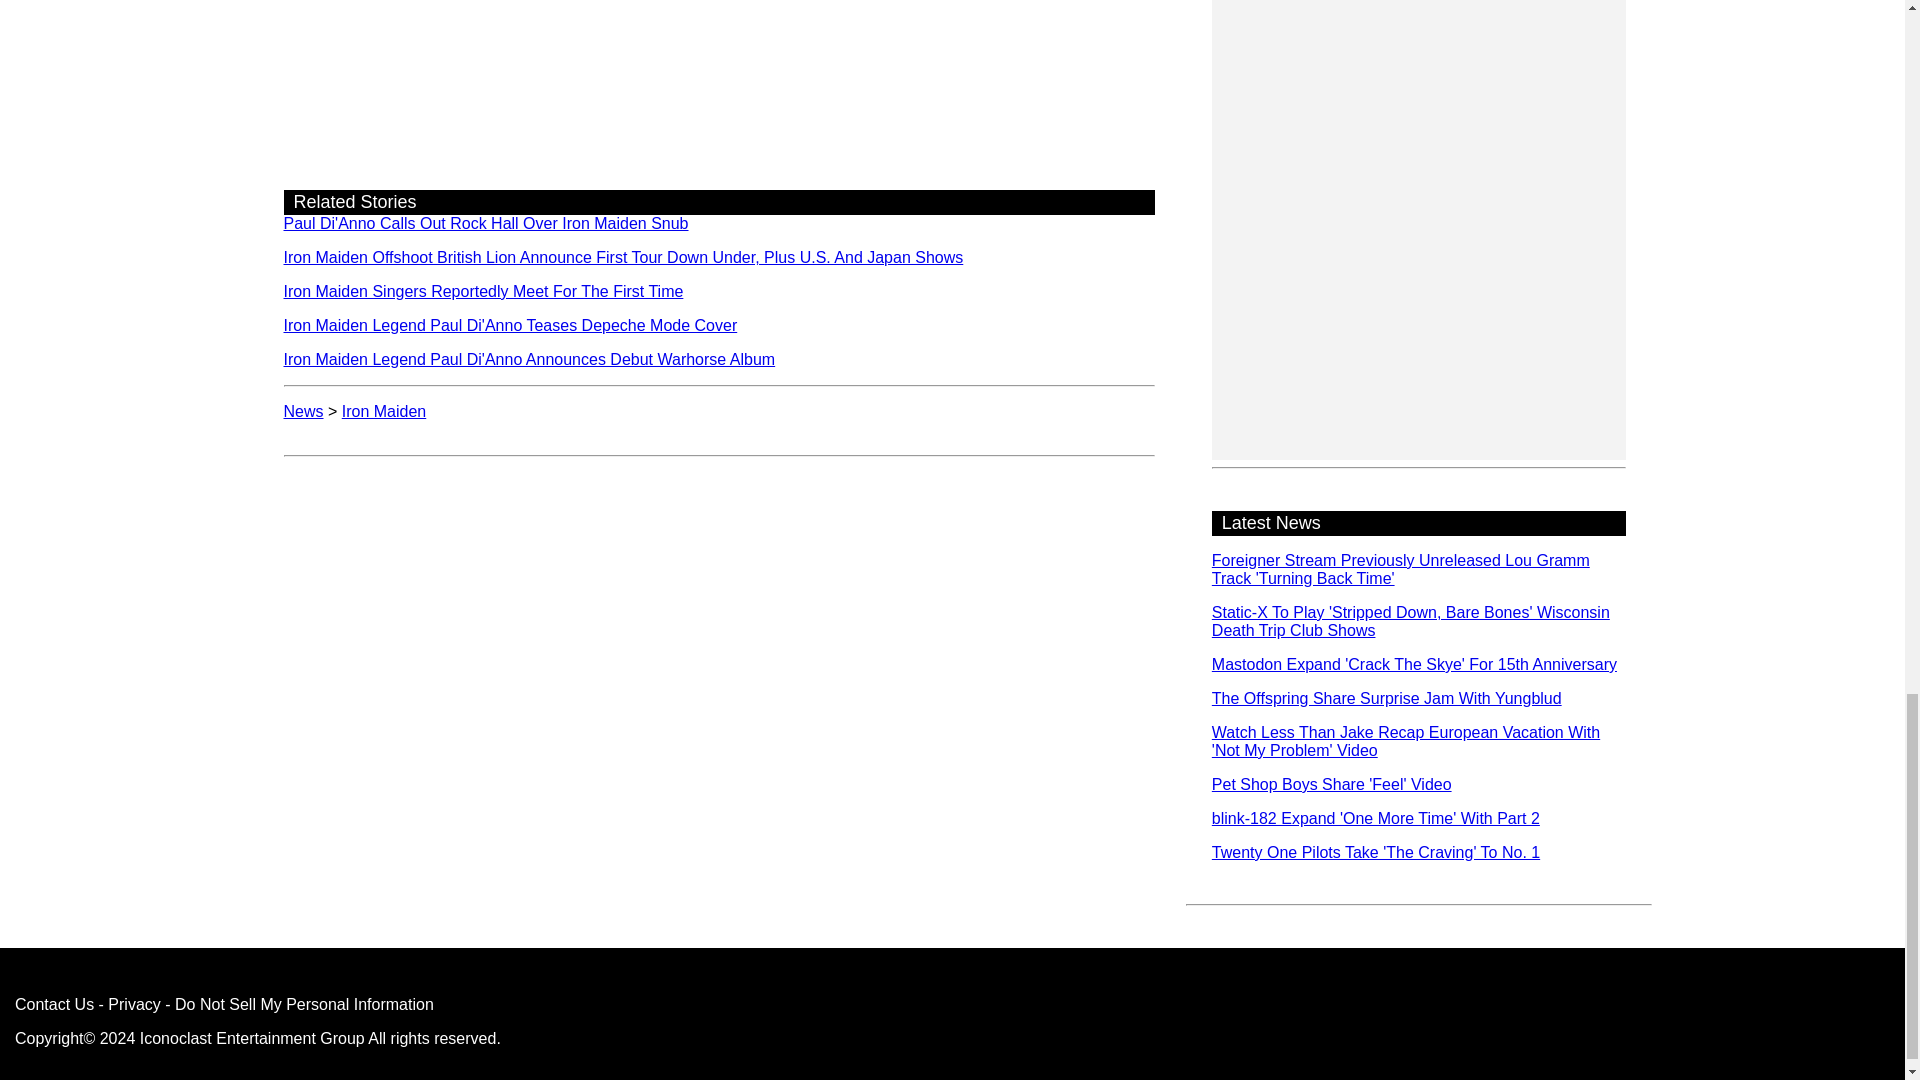 The width and height of the screenshot is (1920, 1080). I want to click on Mastodon Expand 'Crack The Skye' For 15th Anniversary, so click(1414, 664).